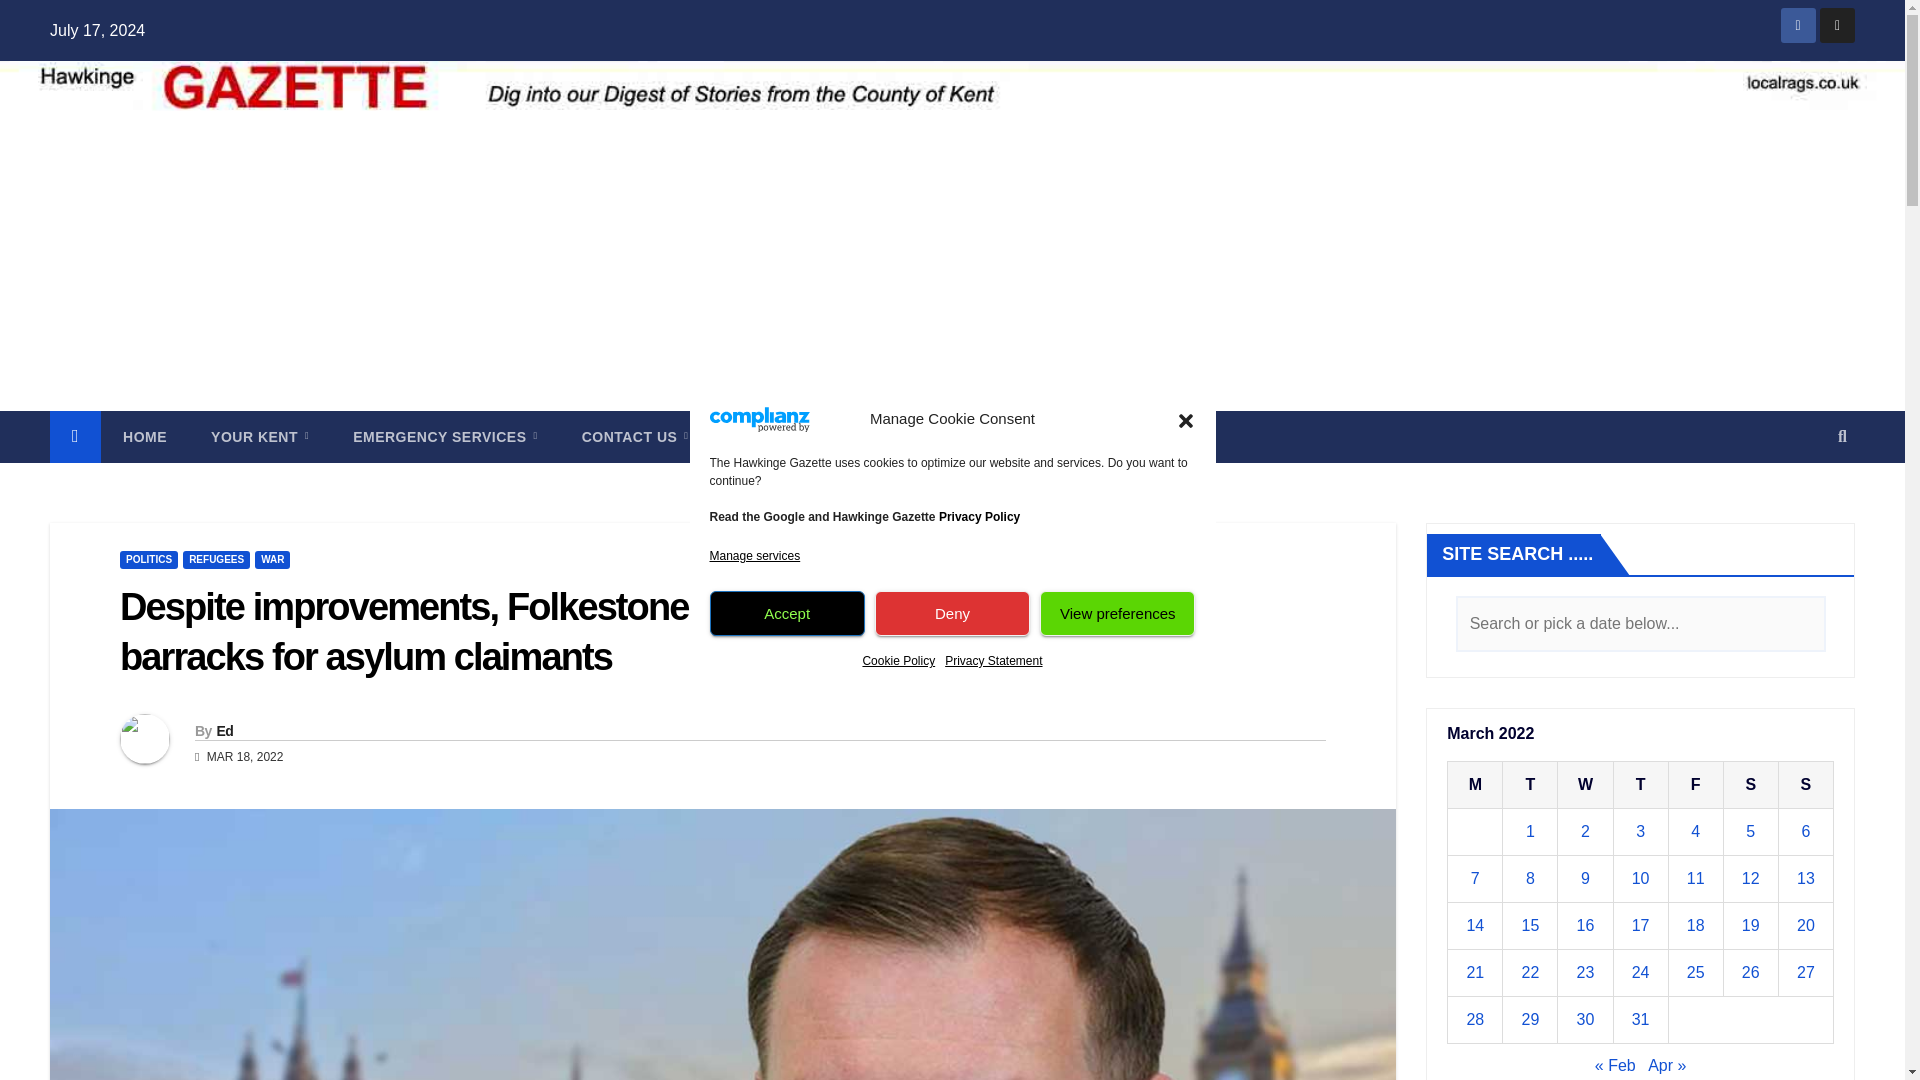 Image resolution: width=1920 pixels, height=1080 pixels. What do you see at coordinates (788, 613) in the screenshot?
I see `Accept` at bounding box center [788, 613].